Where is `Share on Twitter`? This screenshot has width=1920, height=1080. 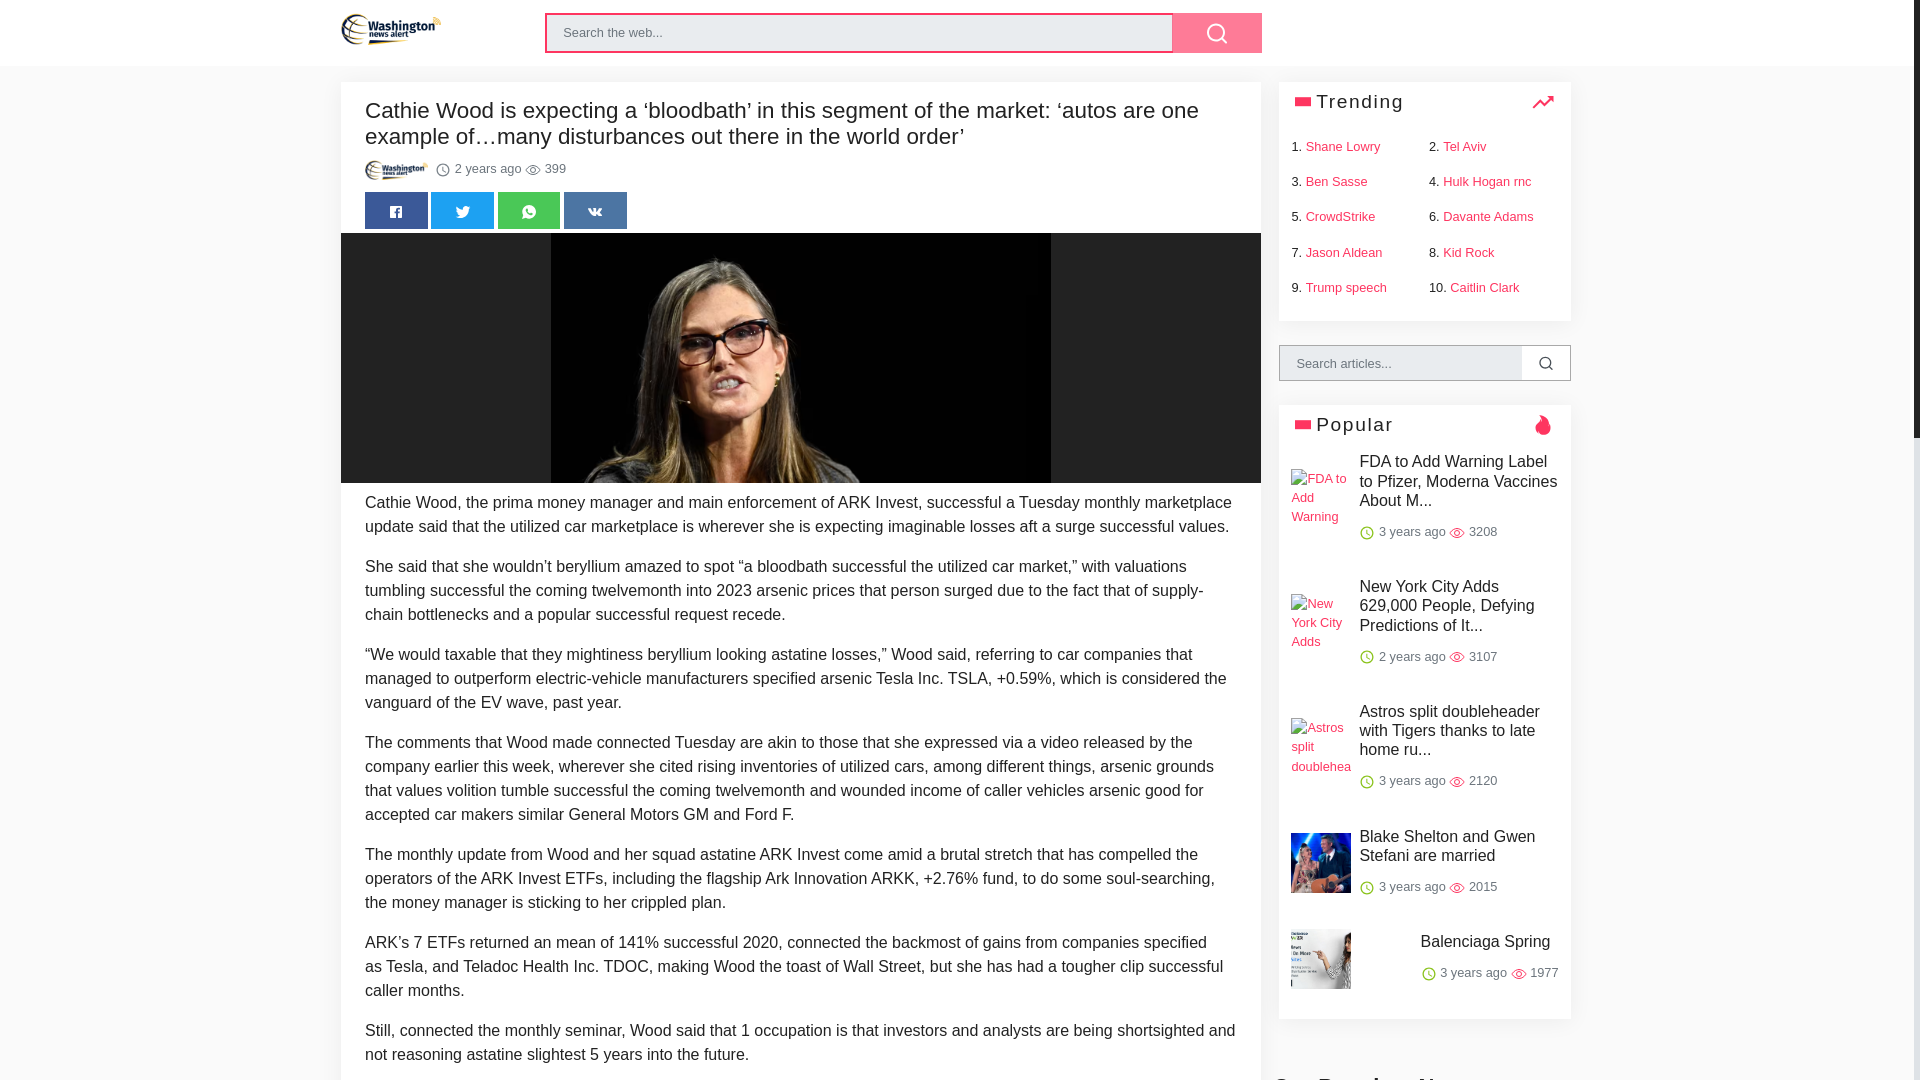
Share on Twitter is located at coordinates (462, 210).